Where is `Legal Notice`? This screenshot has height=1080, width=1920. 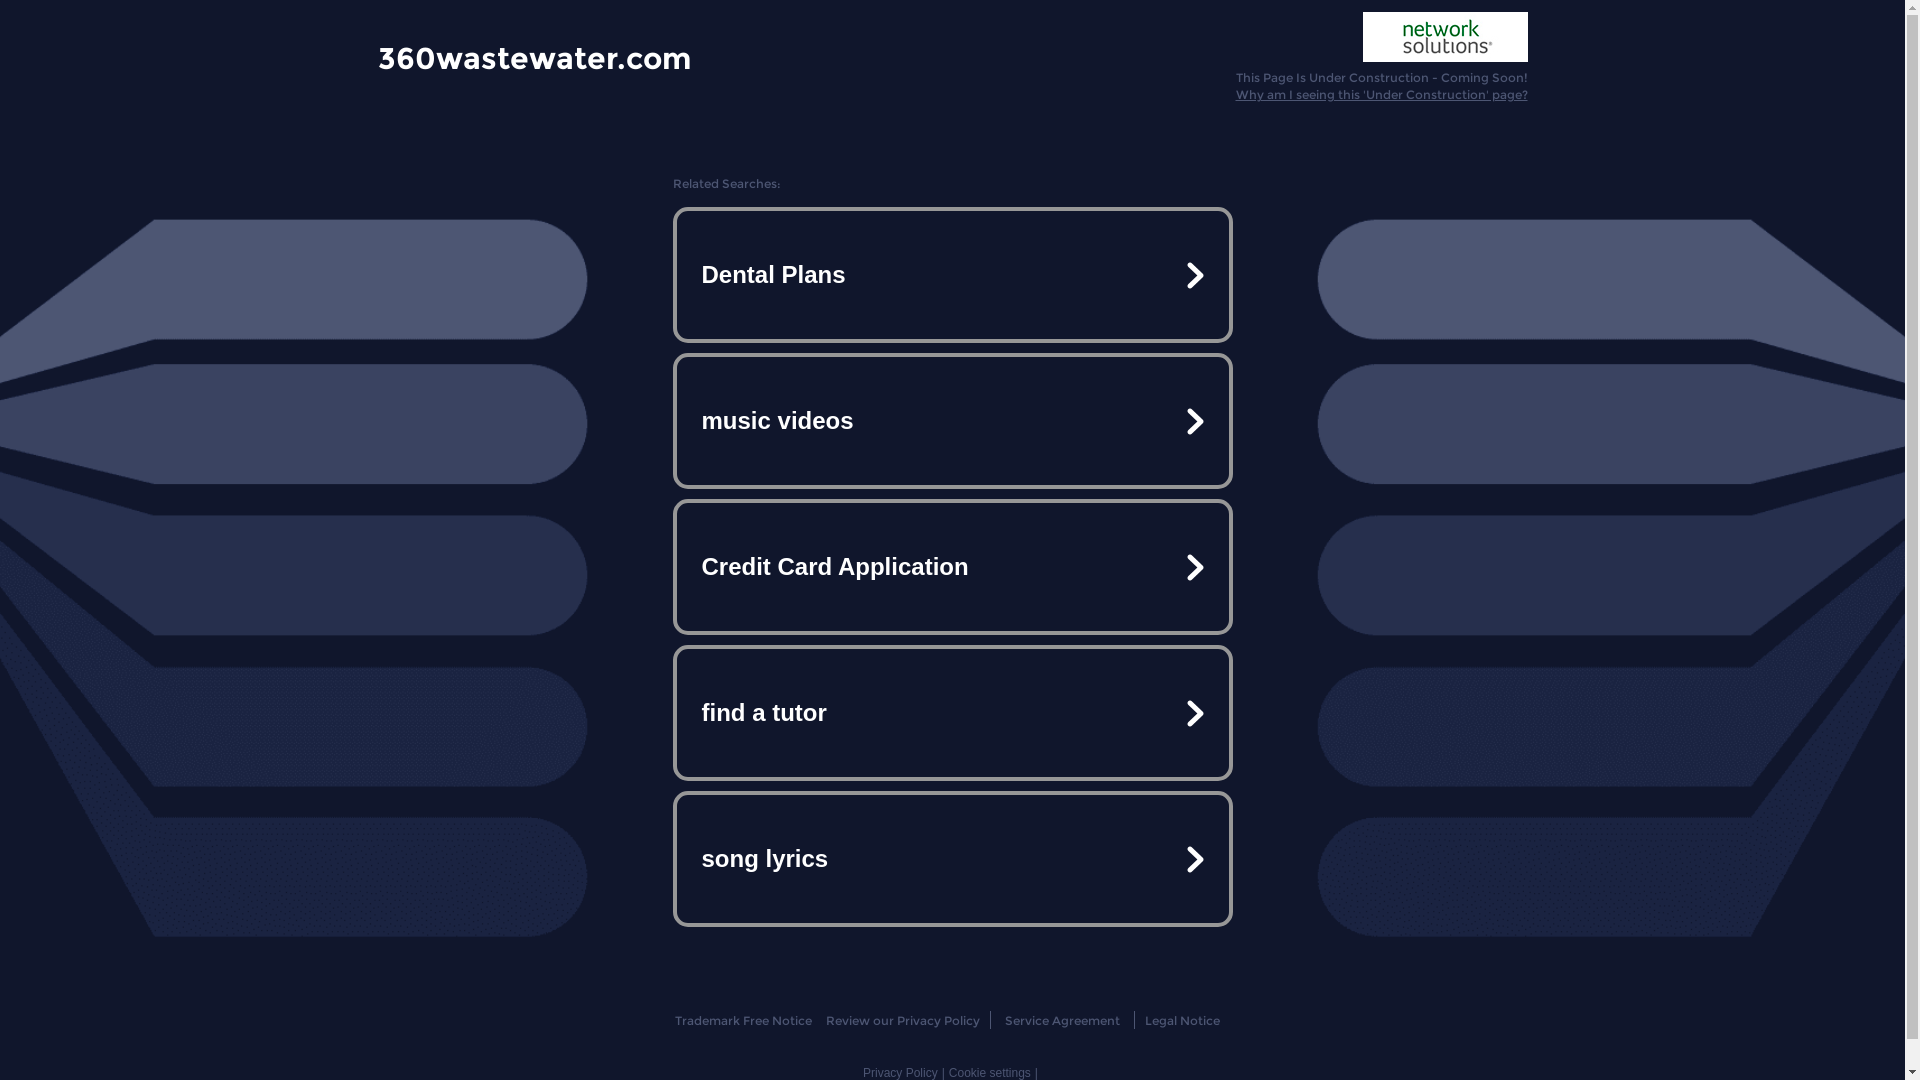 Legal Notice is located at coordinates (1182, 1020).